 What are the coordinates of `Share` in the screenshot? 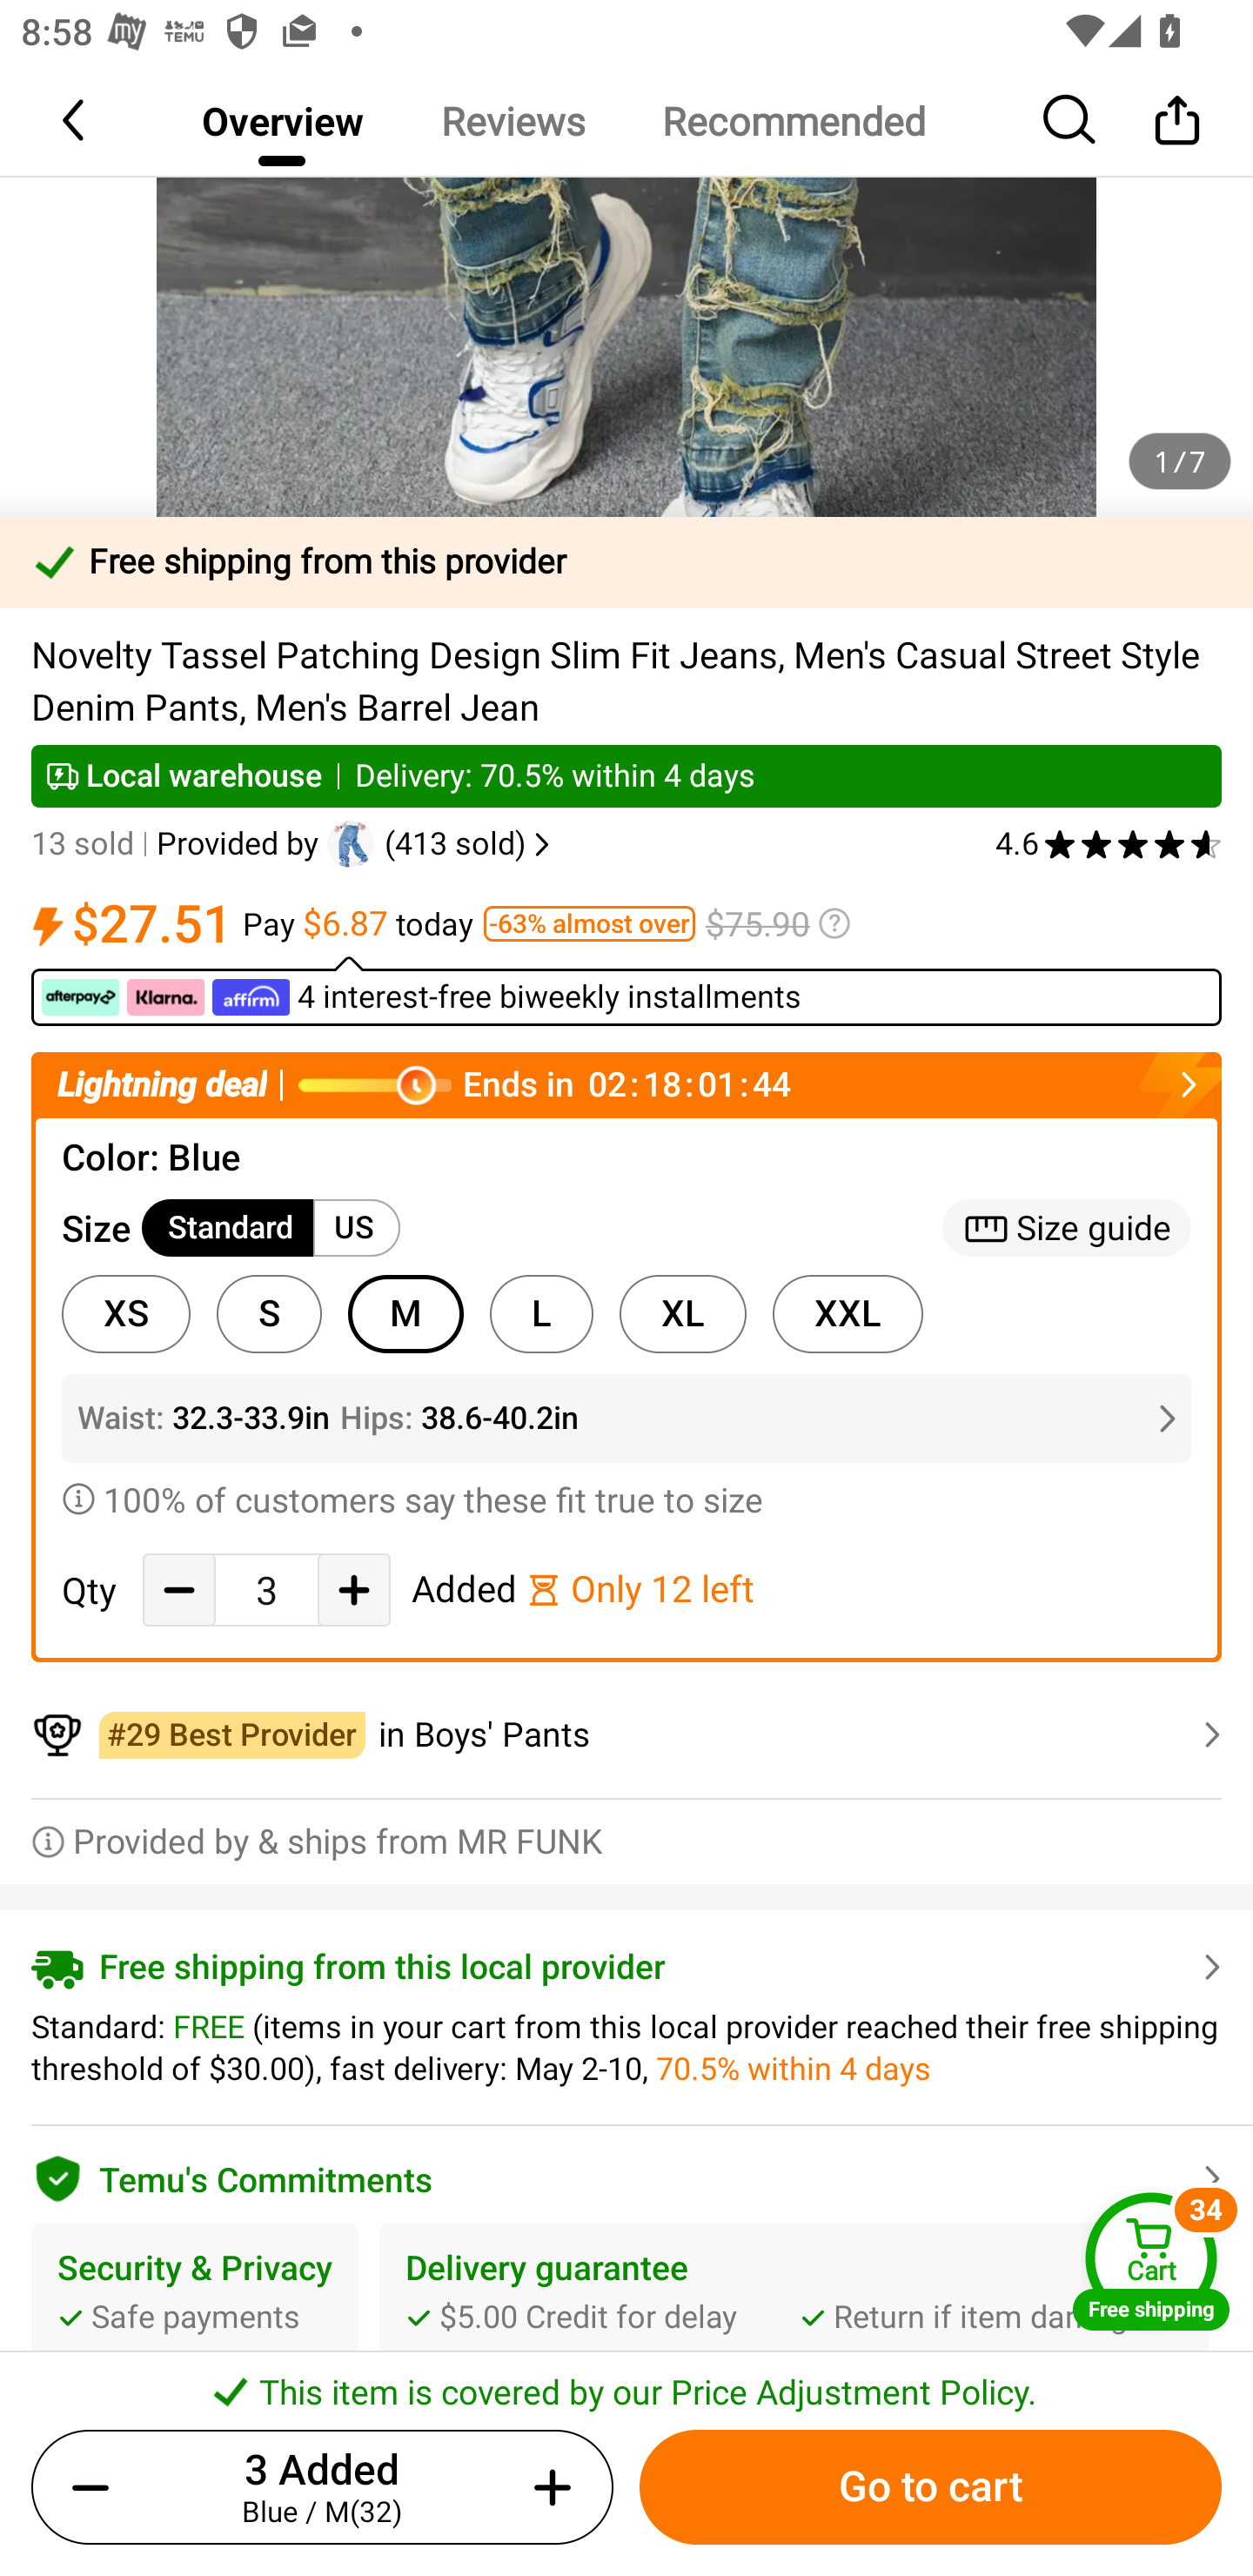 It's located at (1176, 119).